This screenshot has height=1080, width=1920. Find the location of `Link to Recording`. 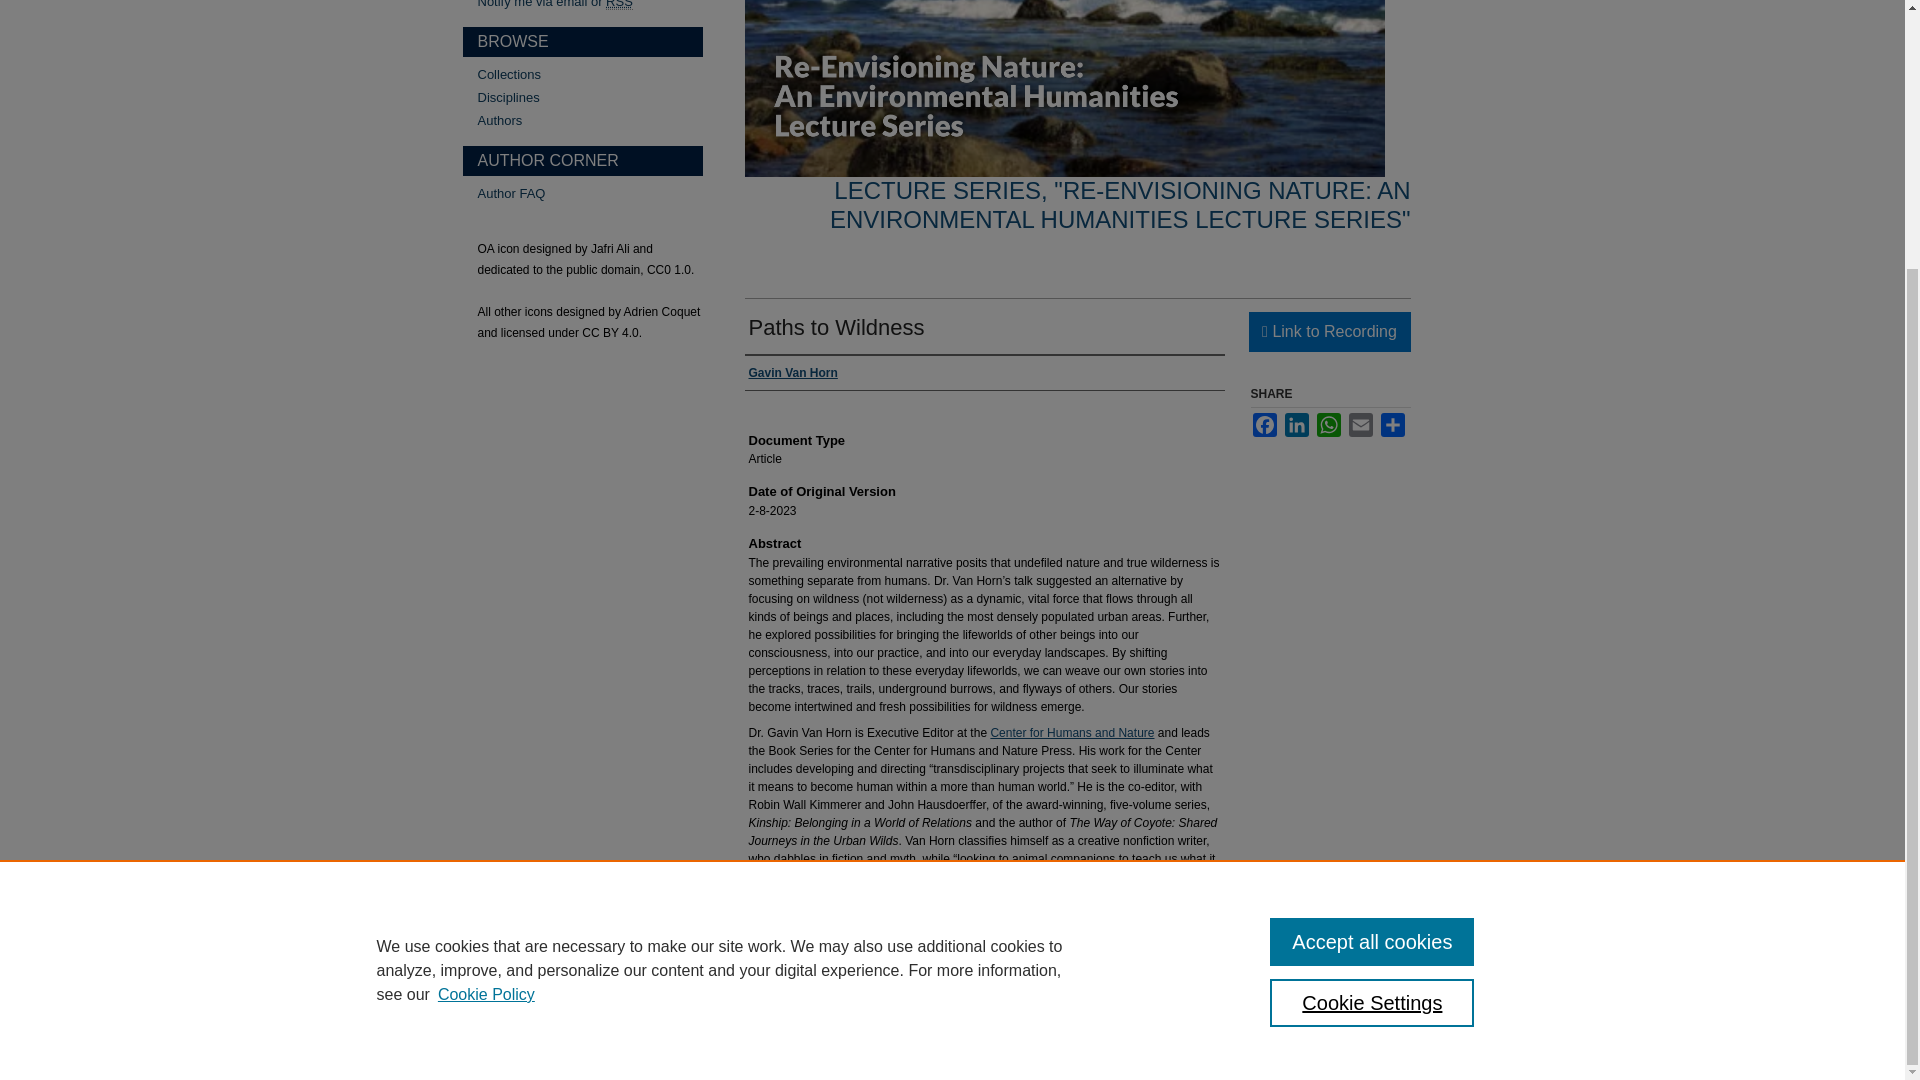

Link to Recording is located at coordinates (1328, 332).